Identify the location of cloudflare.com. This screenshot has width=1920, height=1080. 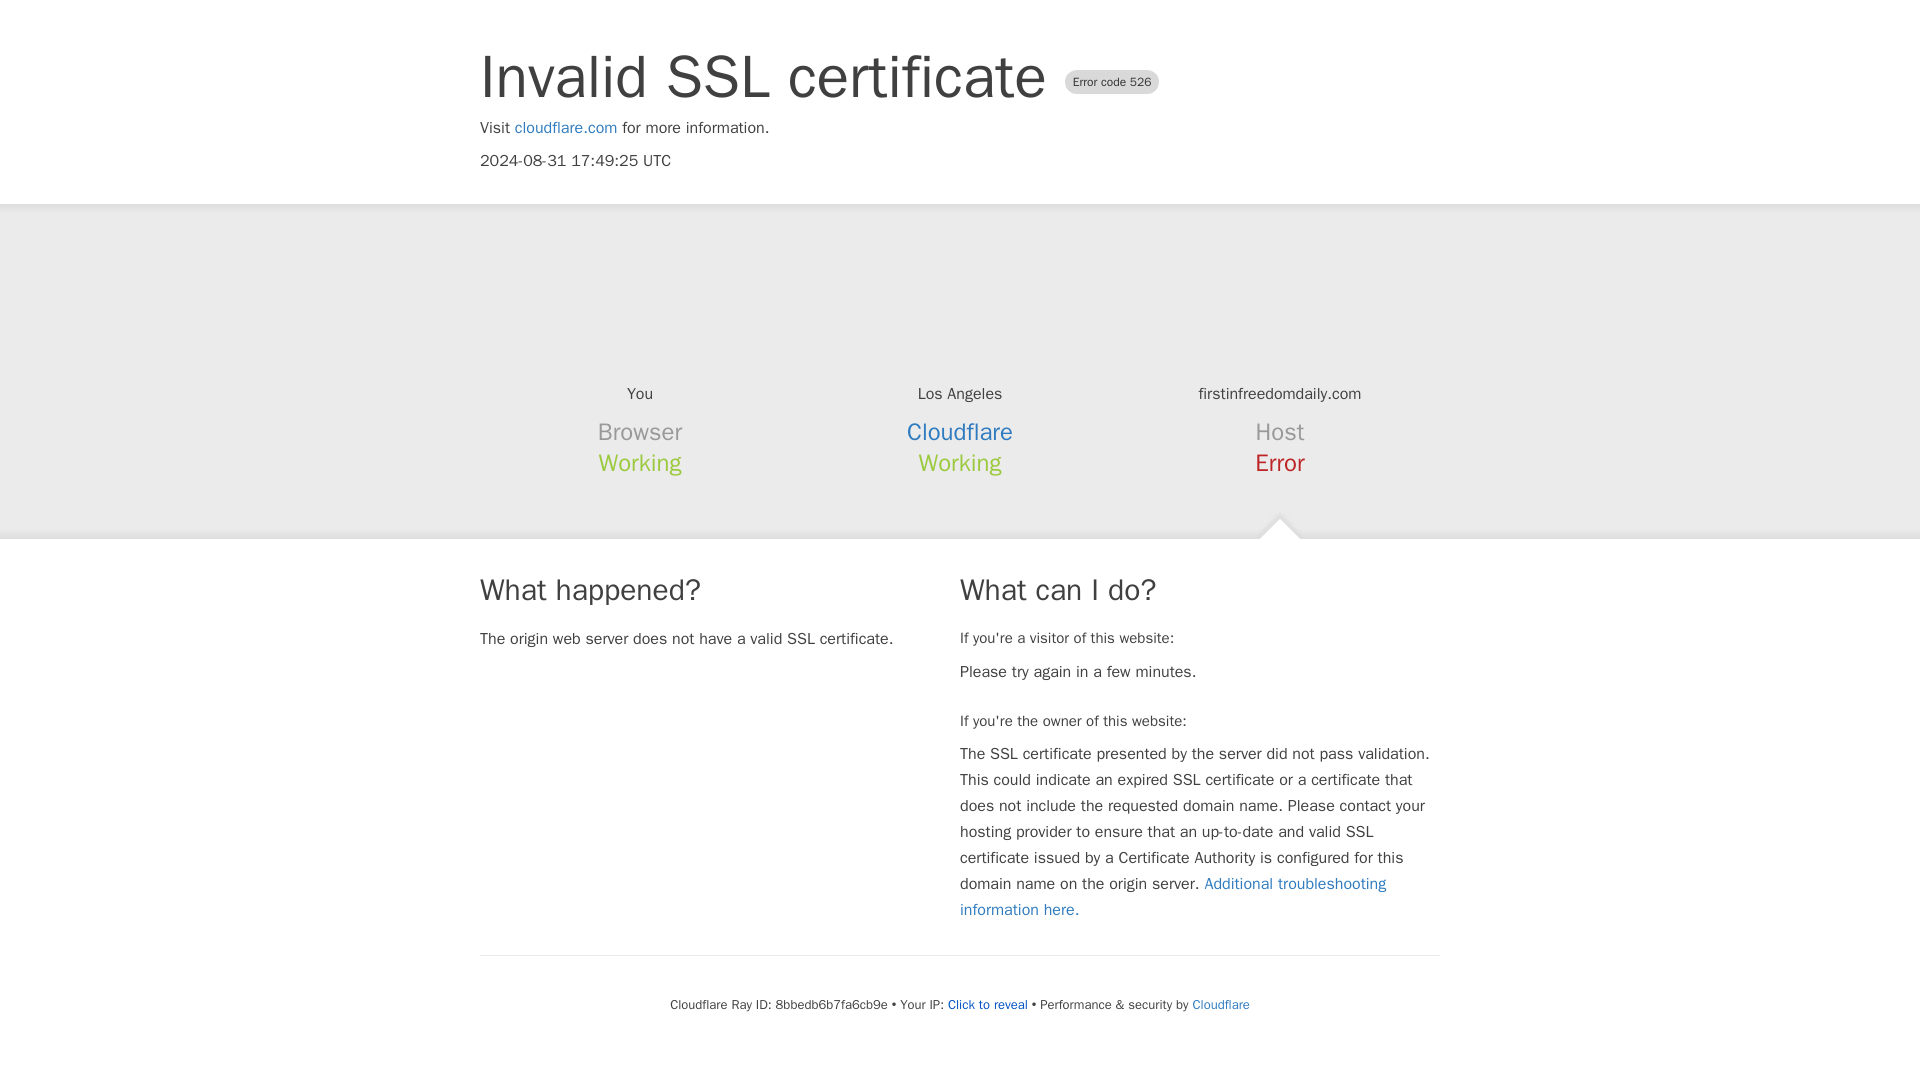
(566, 128).